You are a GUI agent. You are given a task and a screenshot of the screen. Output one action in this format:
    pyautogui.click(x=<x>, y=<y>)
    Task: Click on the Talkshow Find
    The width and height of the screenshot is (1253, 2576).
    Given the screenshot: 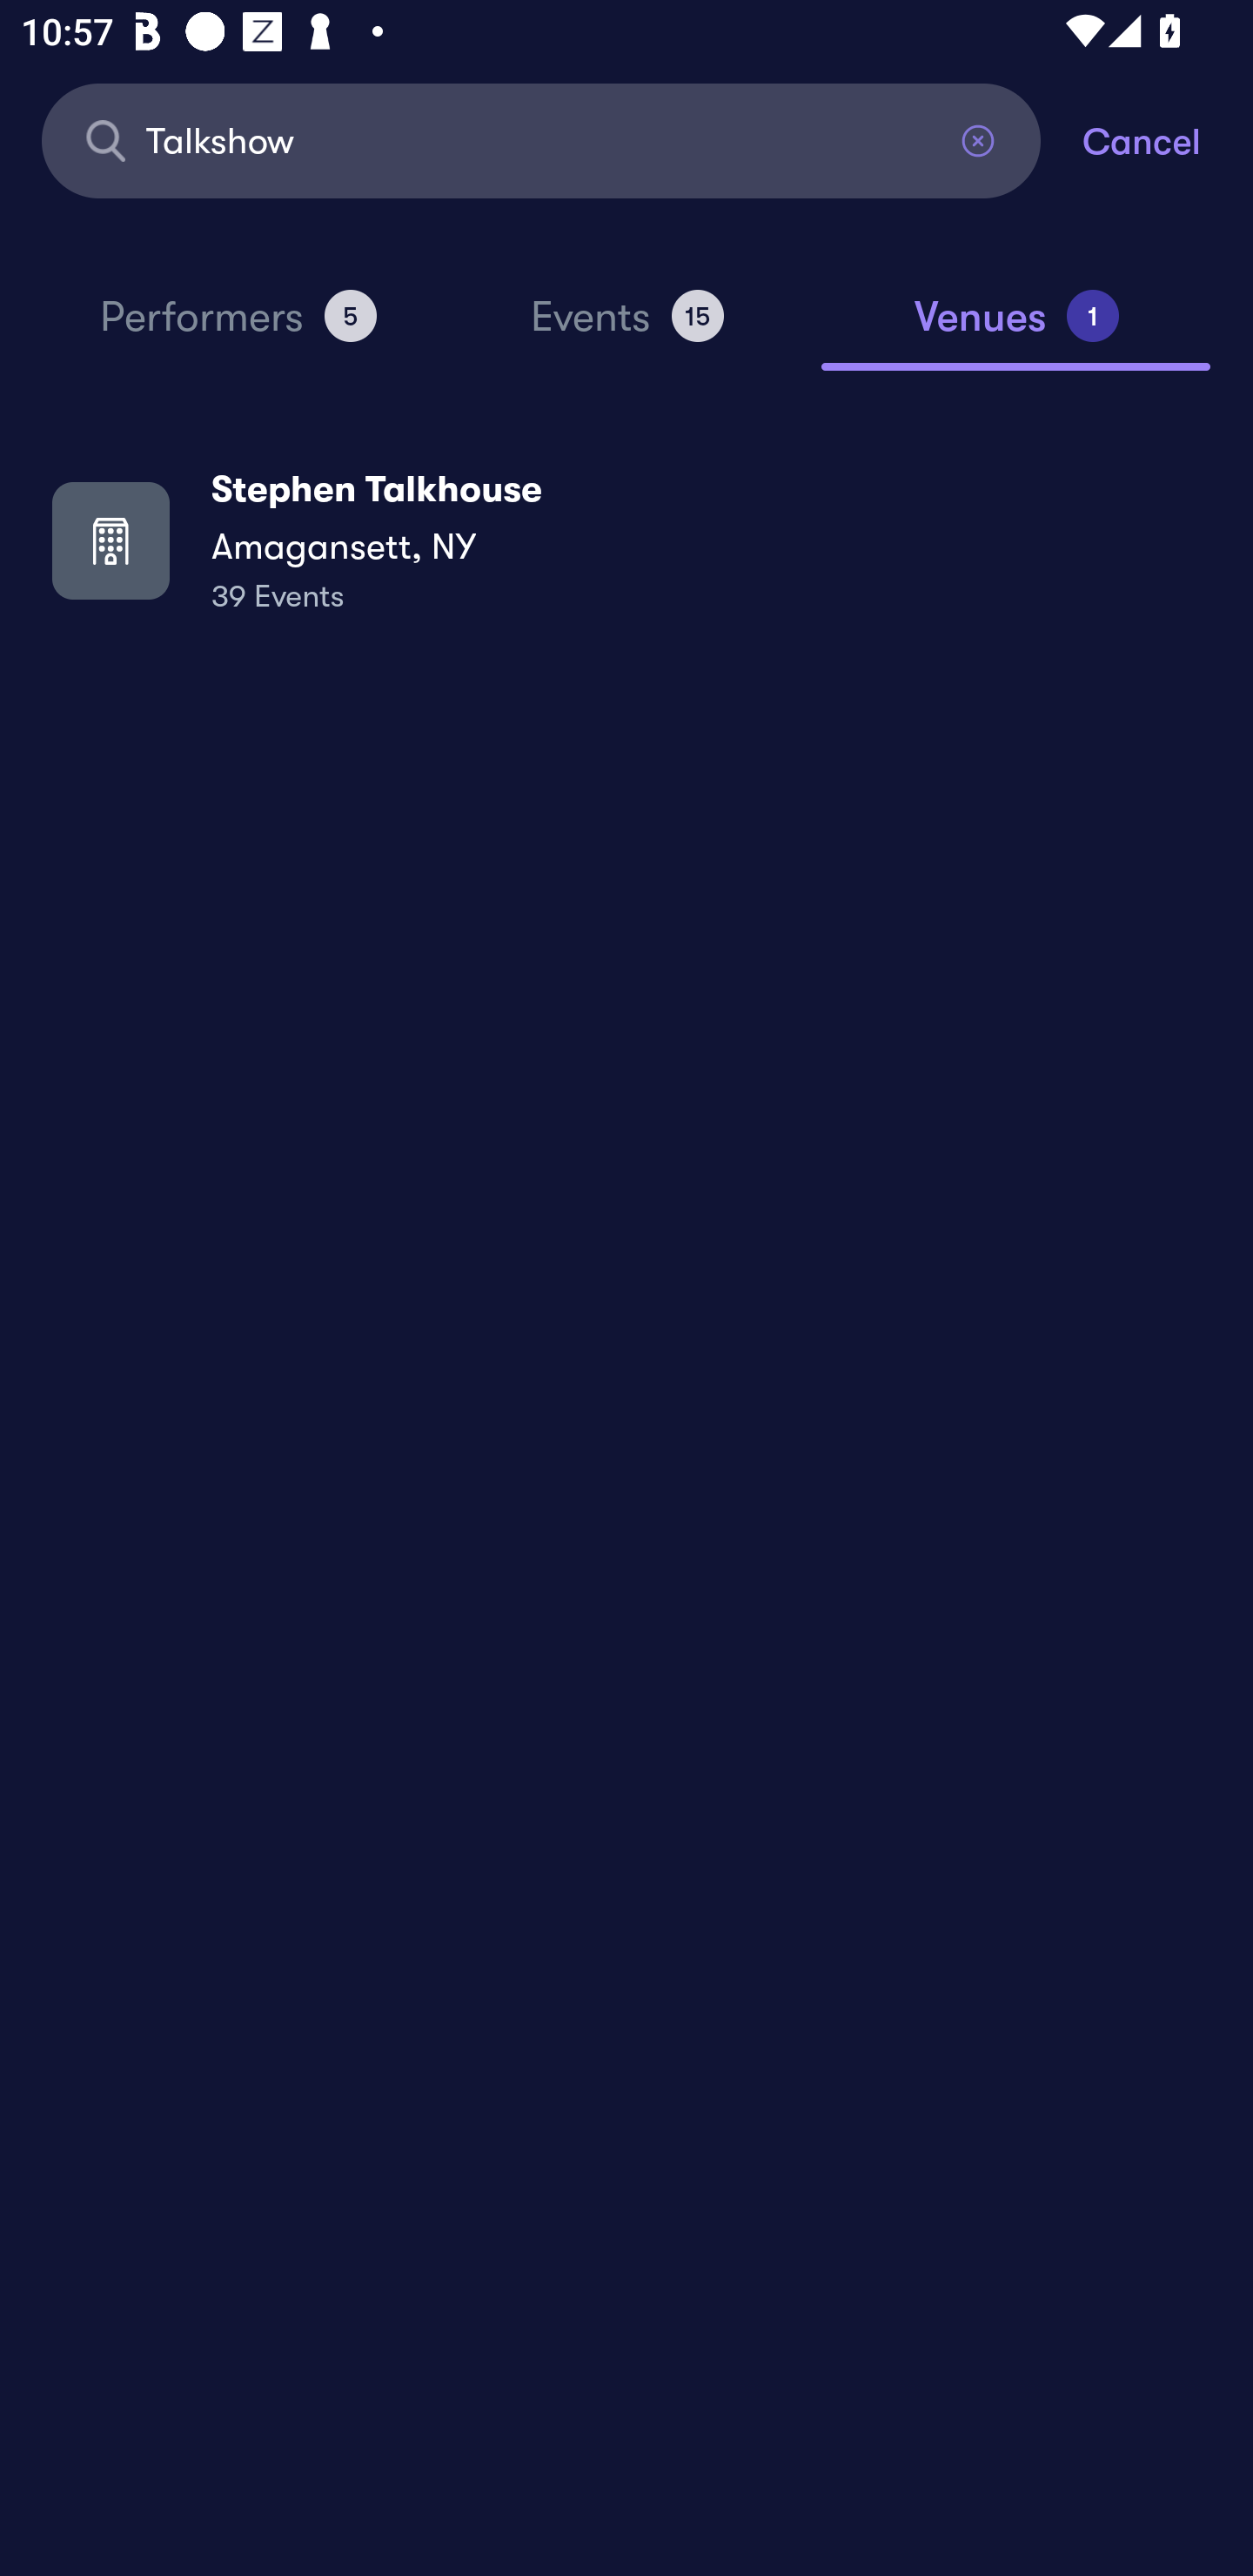 What is the action you would take?
    pyautogui.click(x=541, y=139)
    